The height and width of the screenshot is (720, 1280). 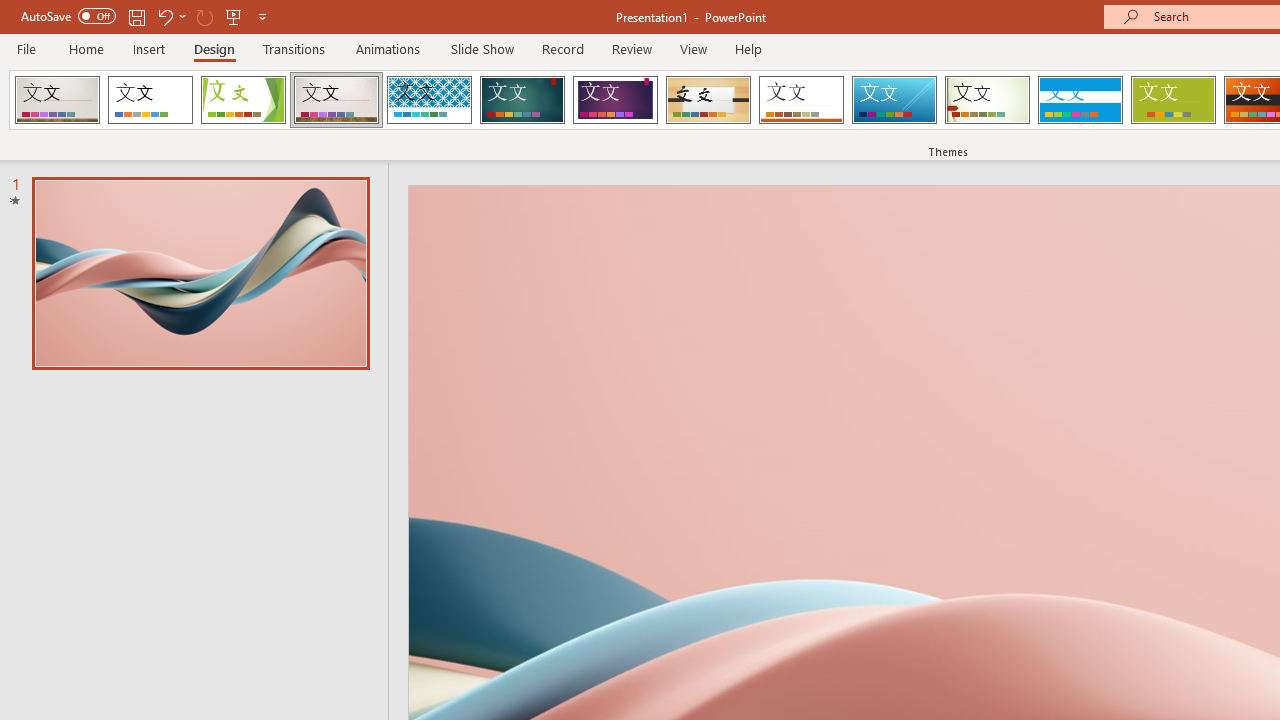 What do you see at coordinates (708, 100) in the screenshot?
I see `Organic` at bounding box center [708, 100].